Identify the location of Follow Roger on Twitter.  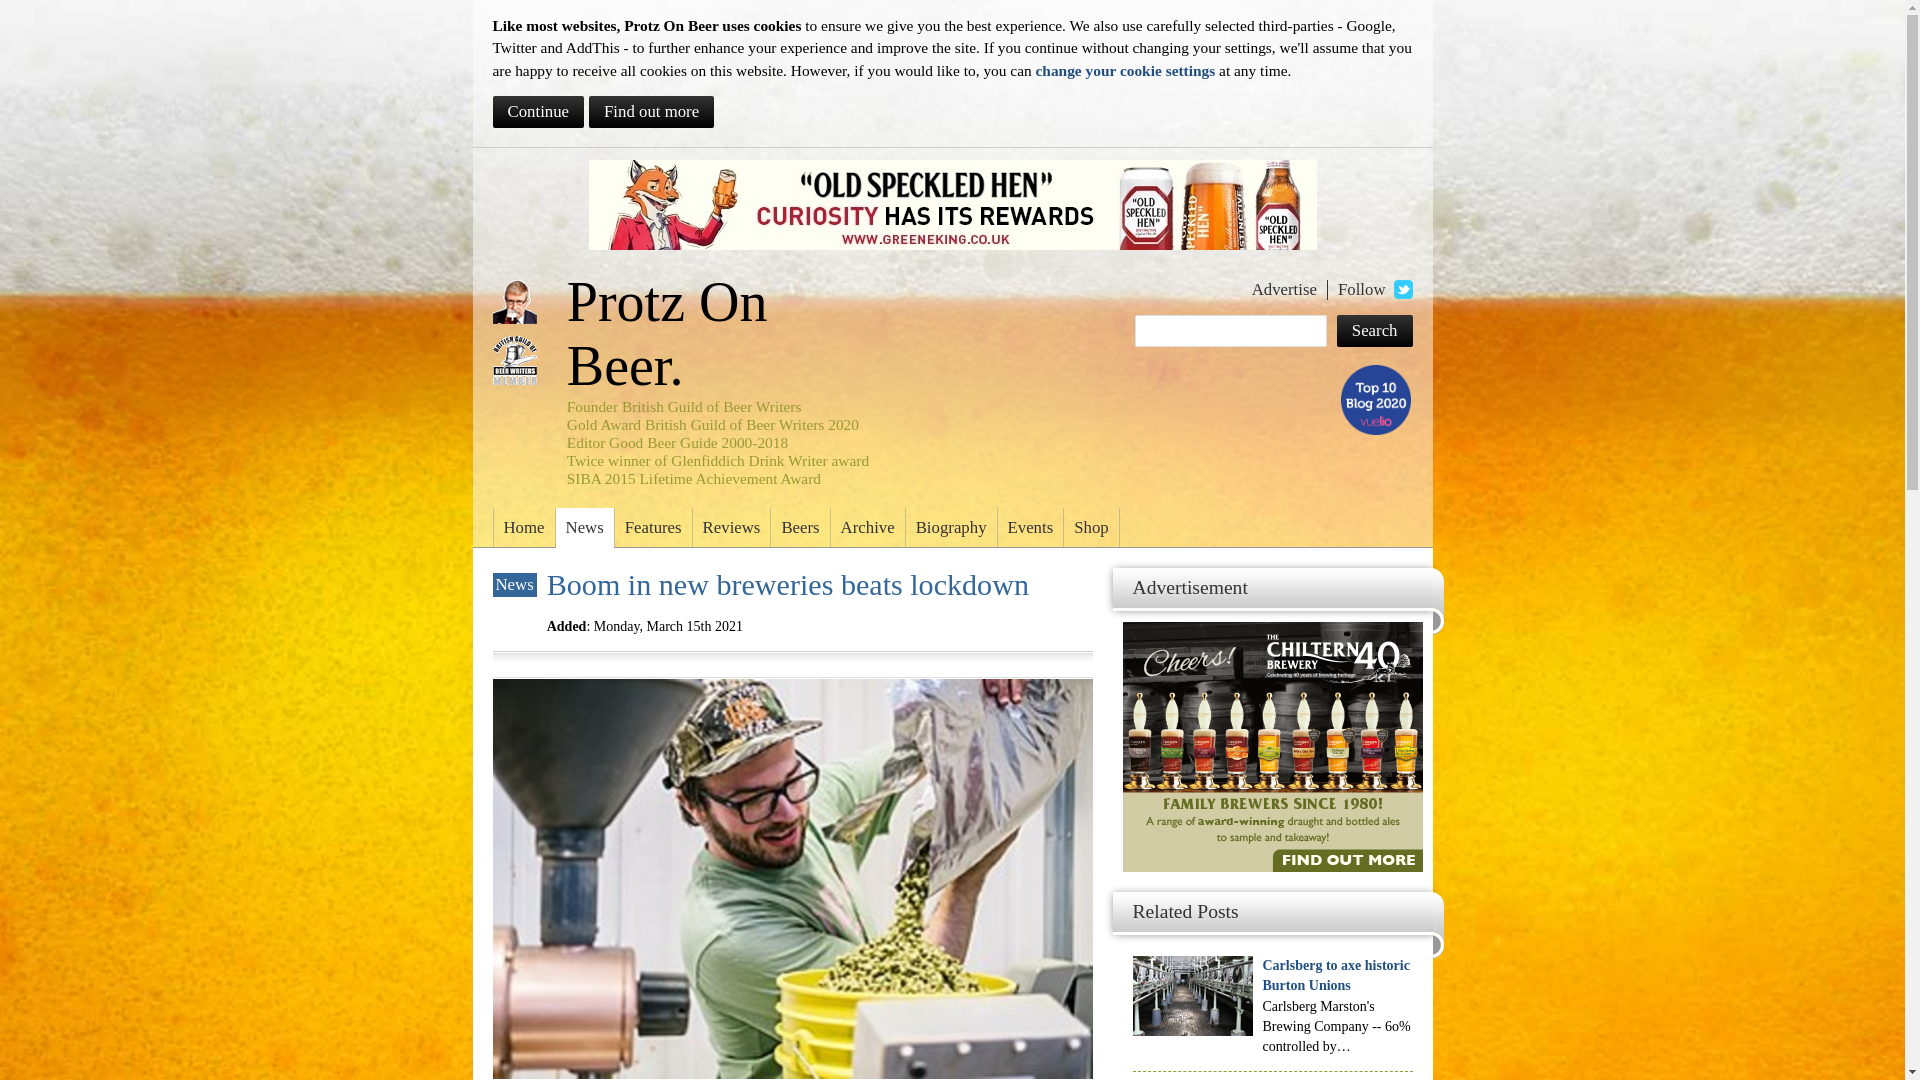
(1402, 289).